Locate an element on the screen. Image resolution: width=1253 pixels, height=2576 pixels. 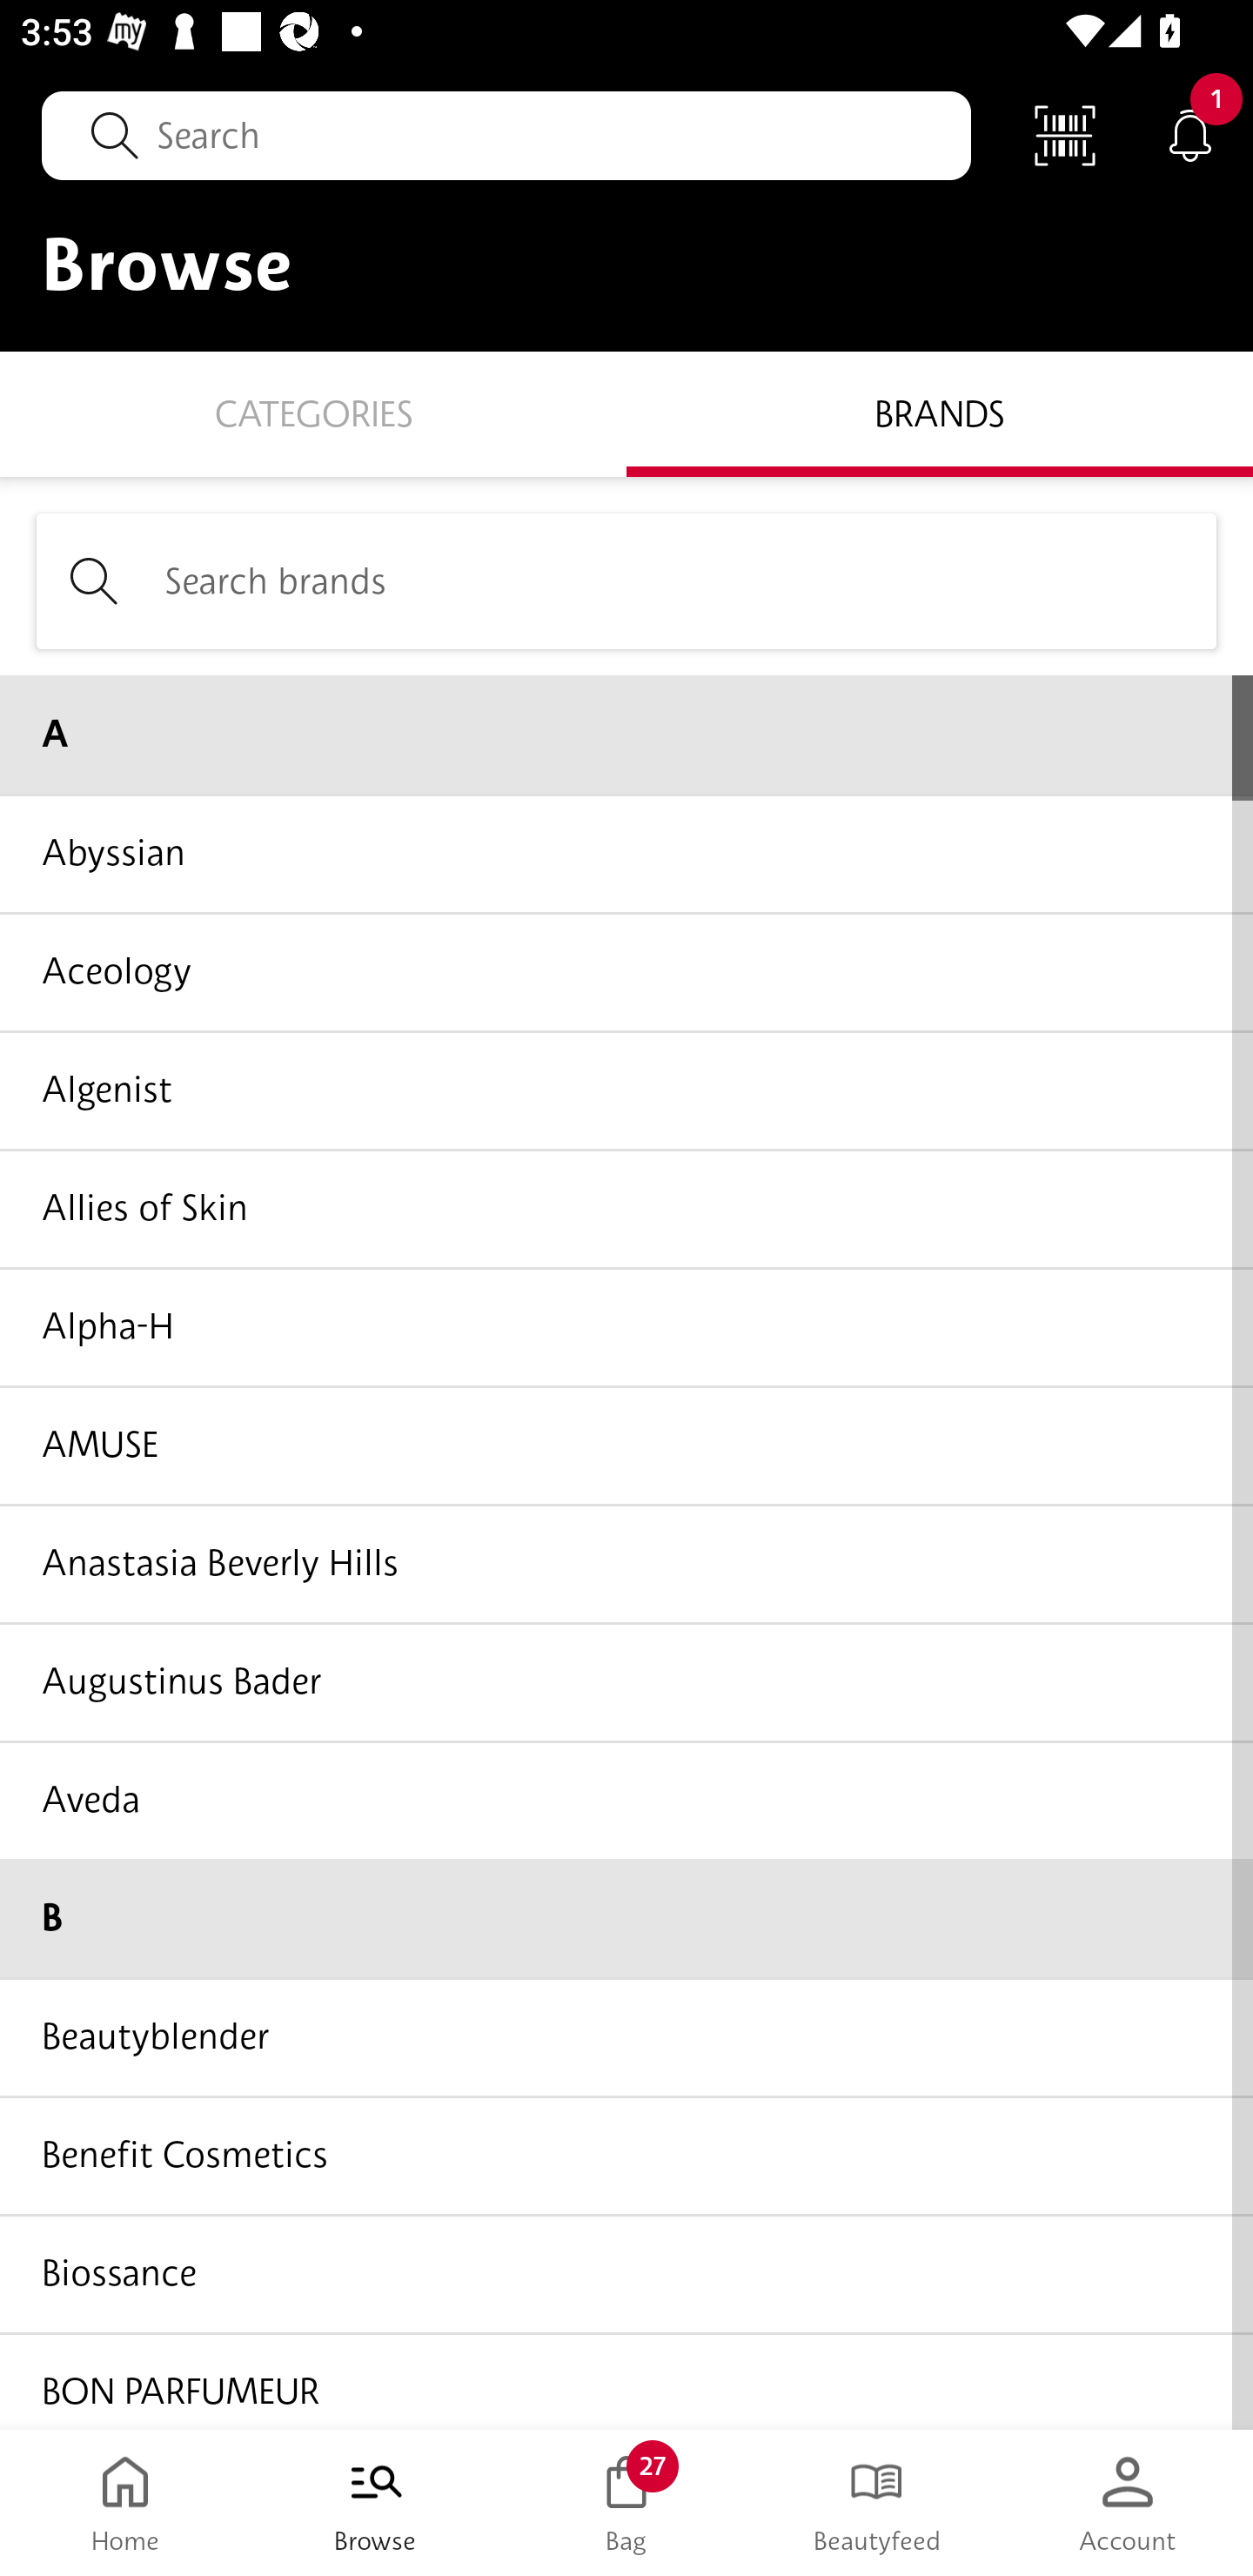
Search is located at coordinates (506, 135).